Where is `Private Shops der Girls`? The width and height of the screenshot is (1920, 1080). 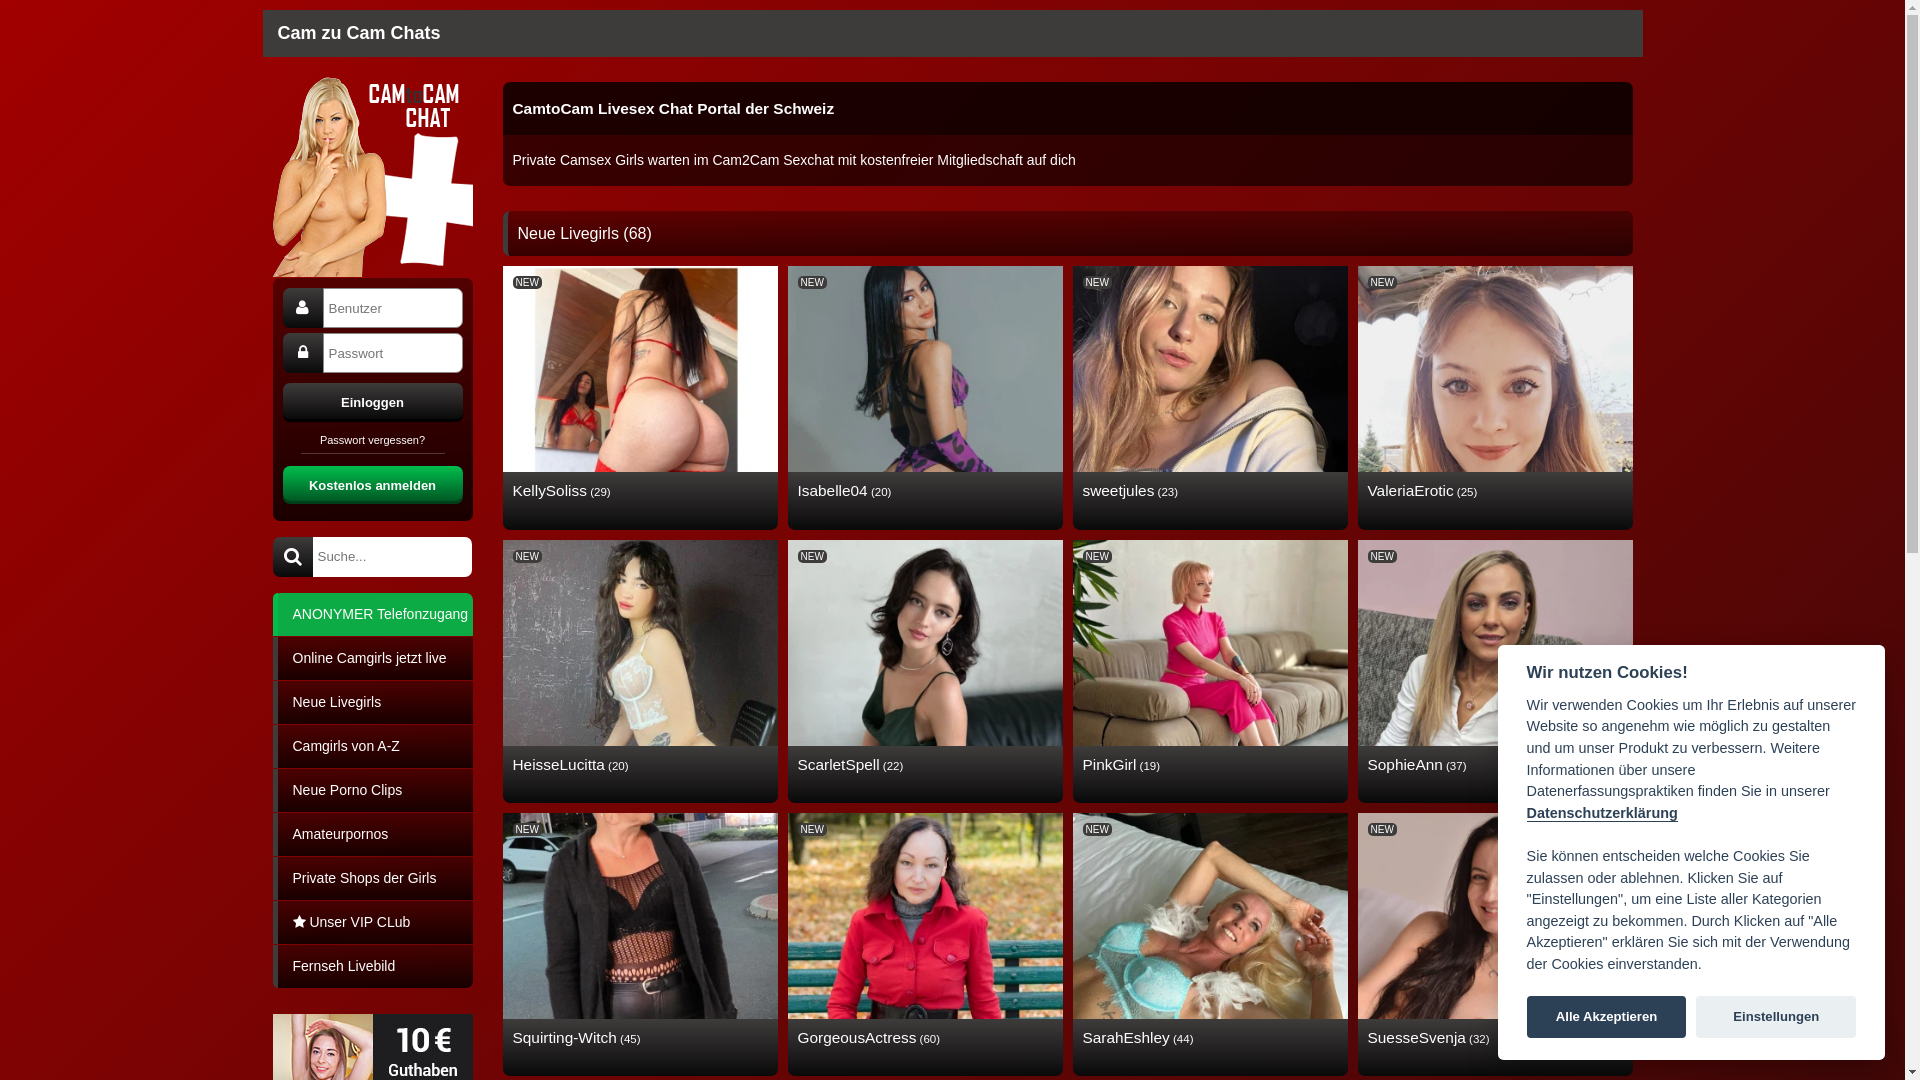
Private Shops der Girls is located at coordinates (372, 878).